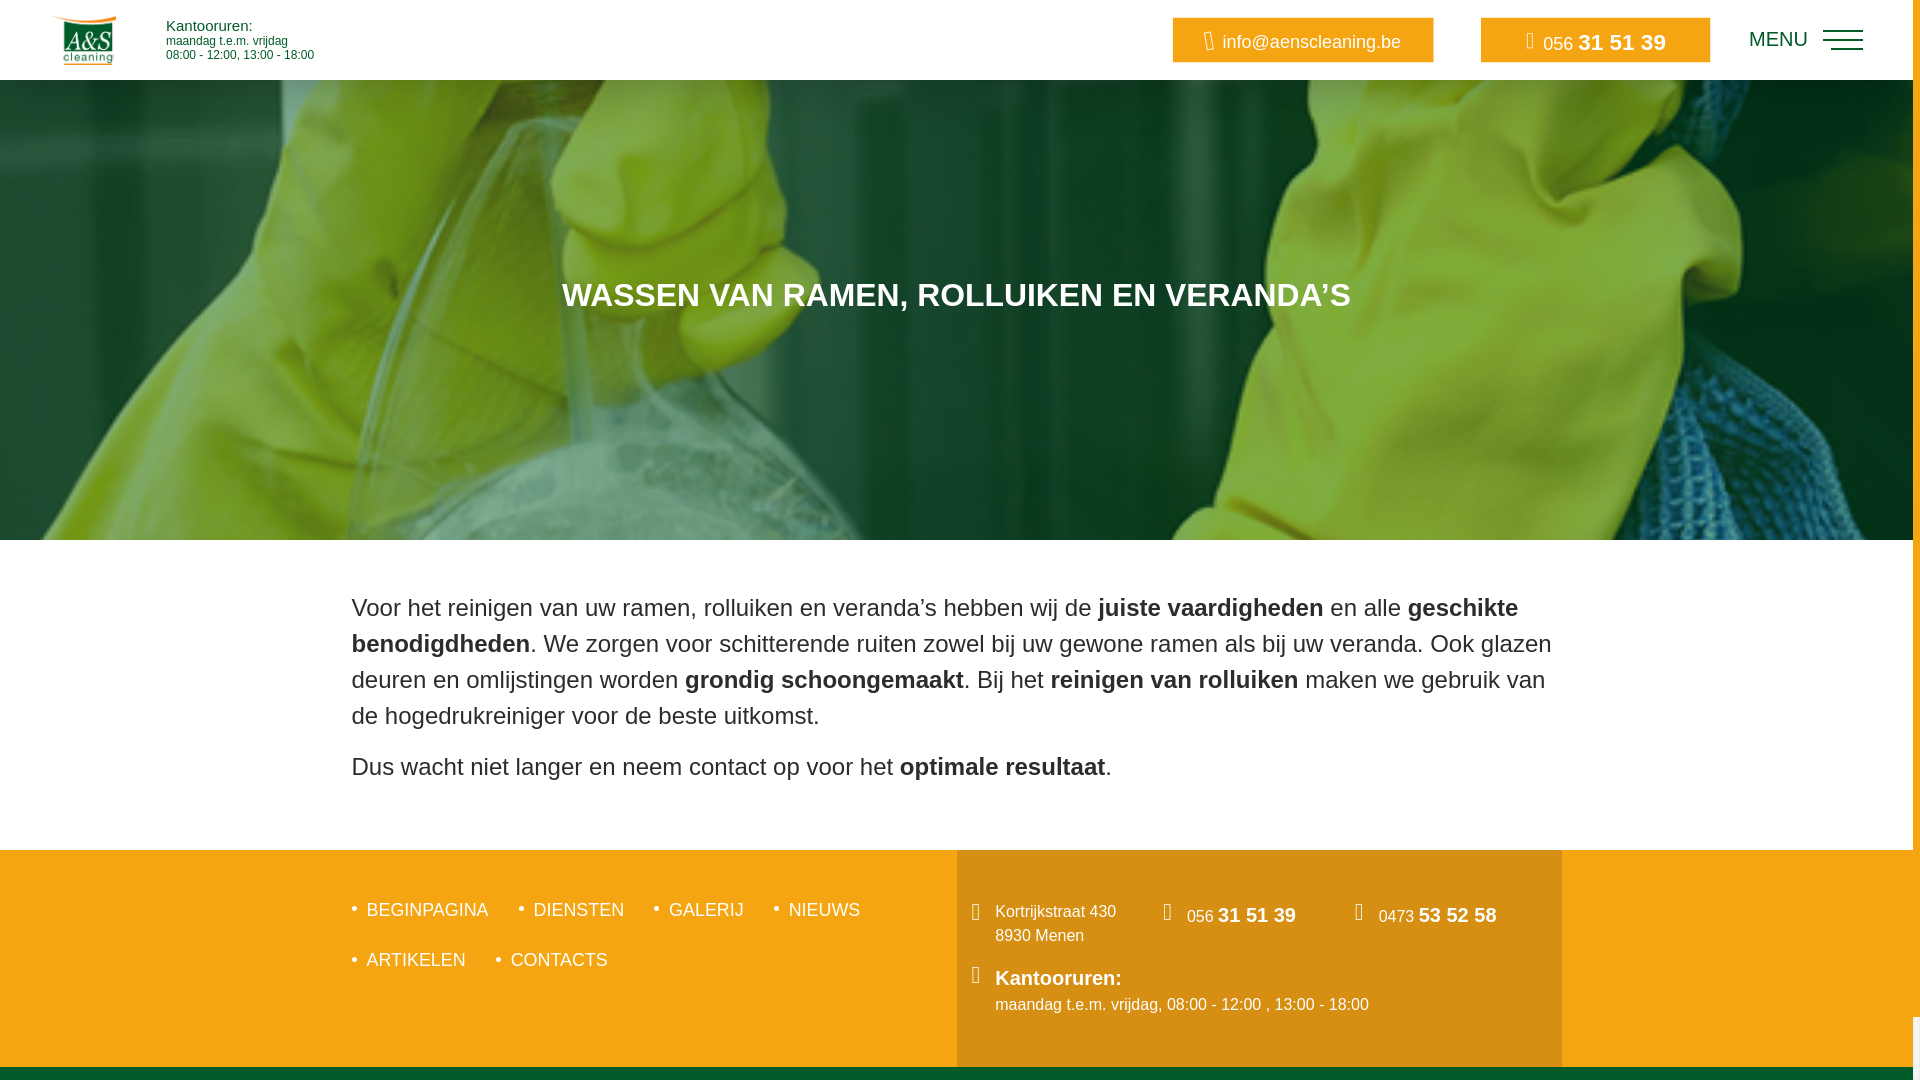 The image size is (1920, 1080). What do you see at coordinates (416, 960) in the screenshot?
I see `ARTIKELEN` at bounding box center [416, 960].